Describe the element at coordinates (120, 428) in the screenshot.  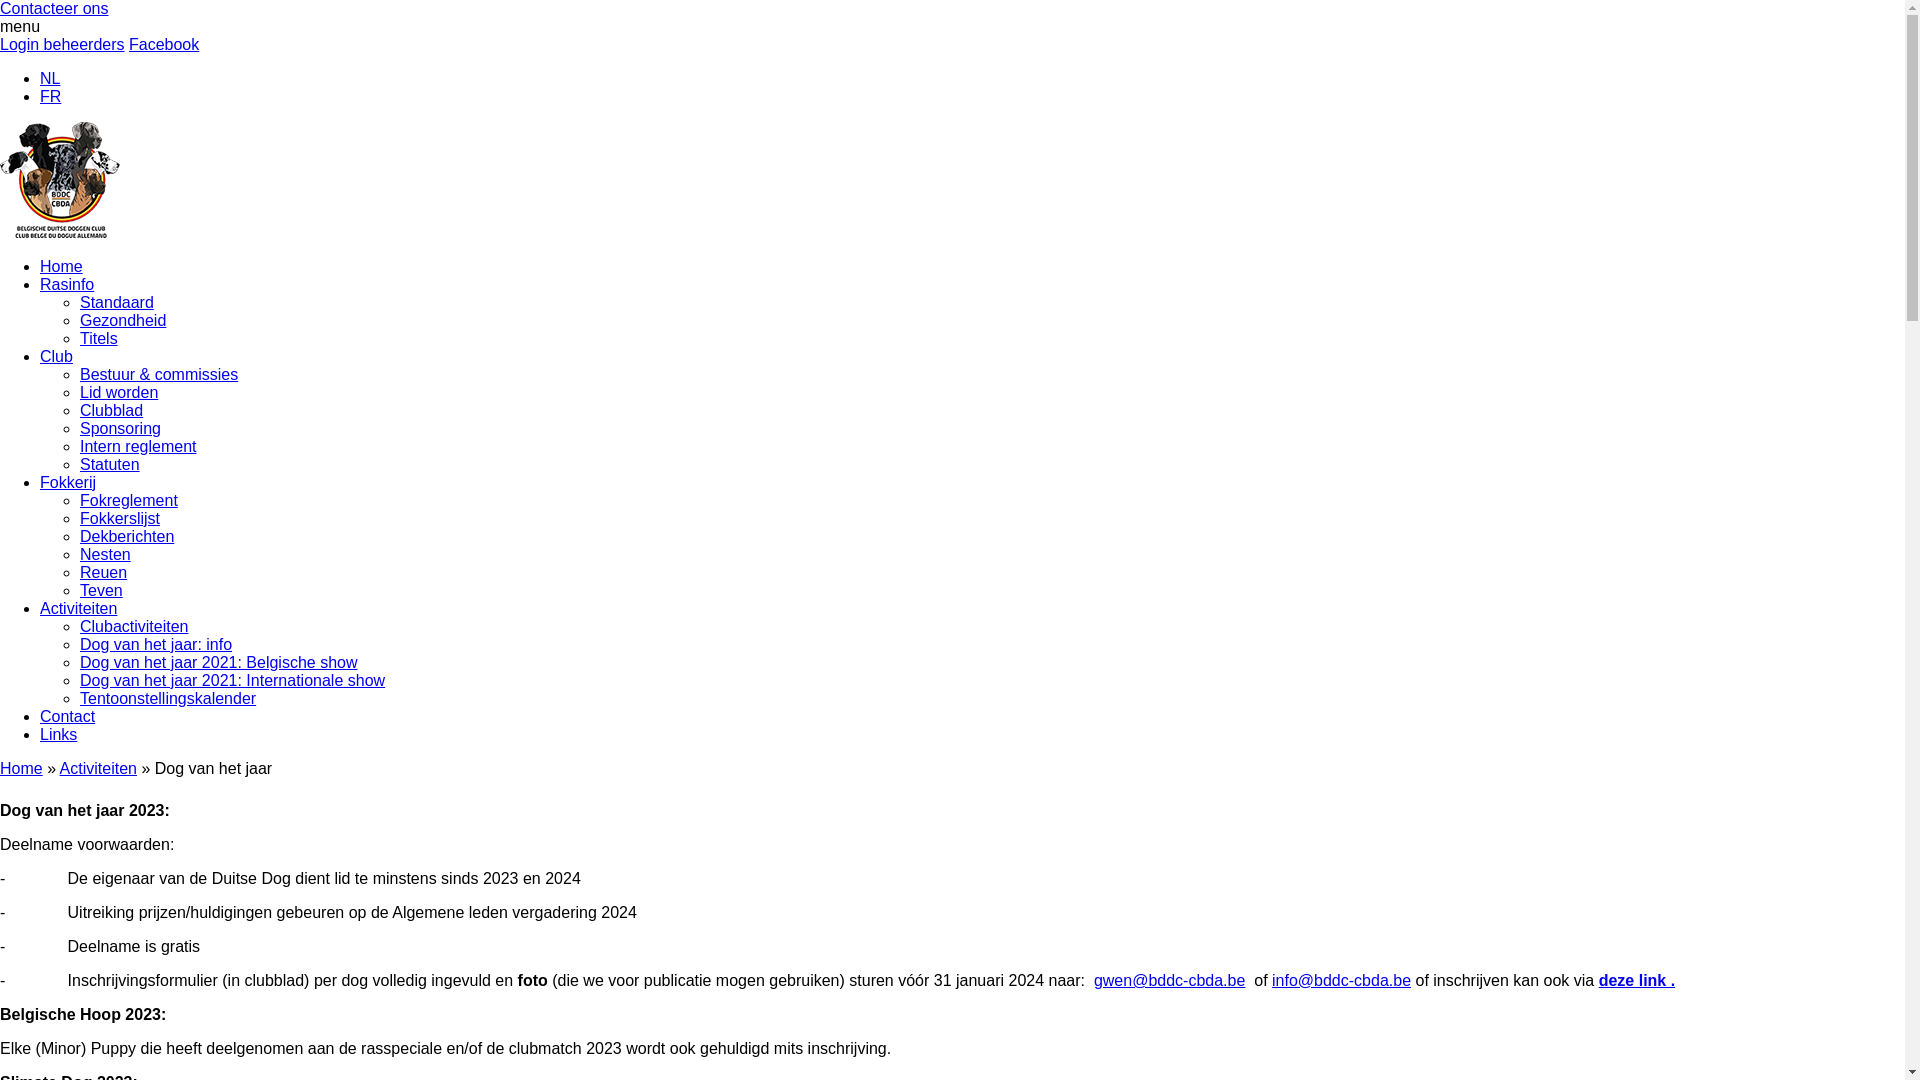
I see `Sponsoring` at that location.